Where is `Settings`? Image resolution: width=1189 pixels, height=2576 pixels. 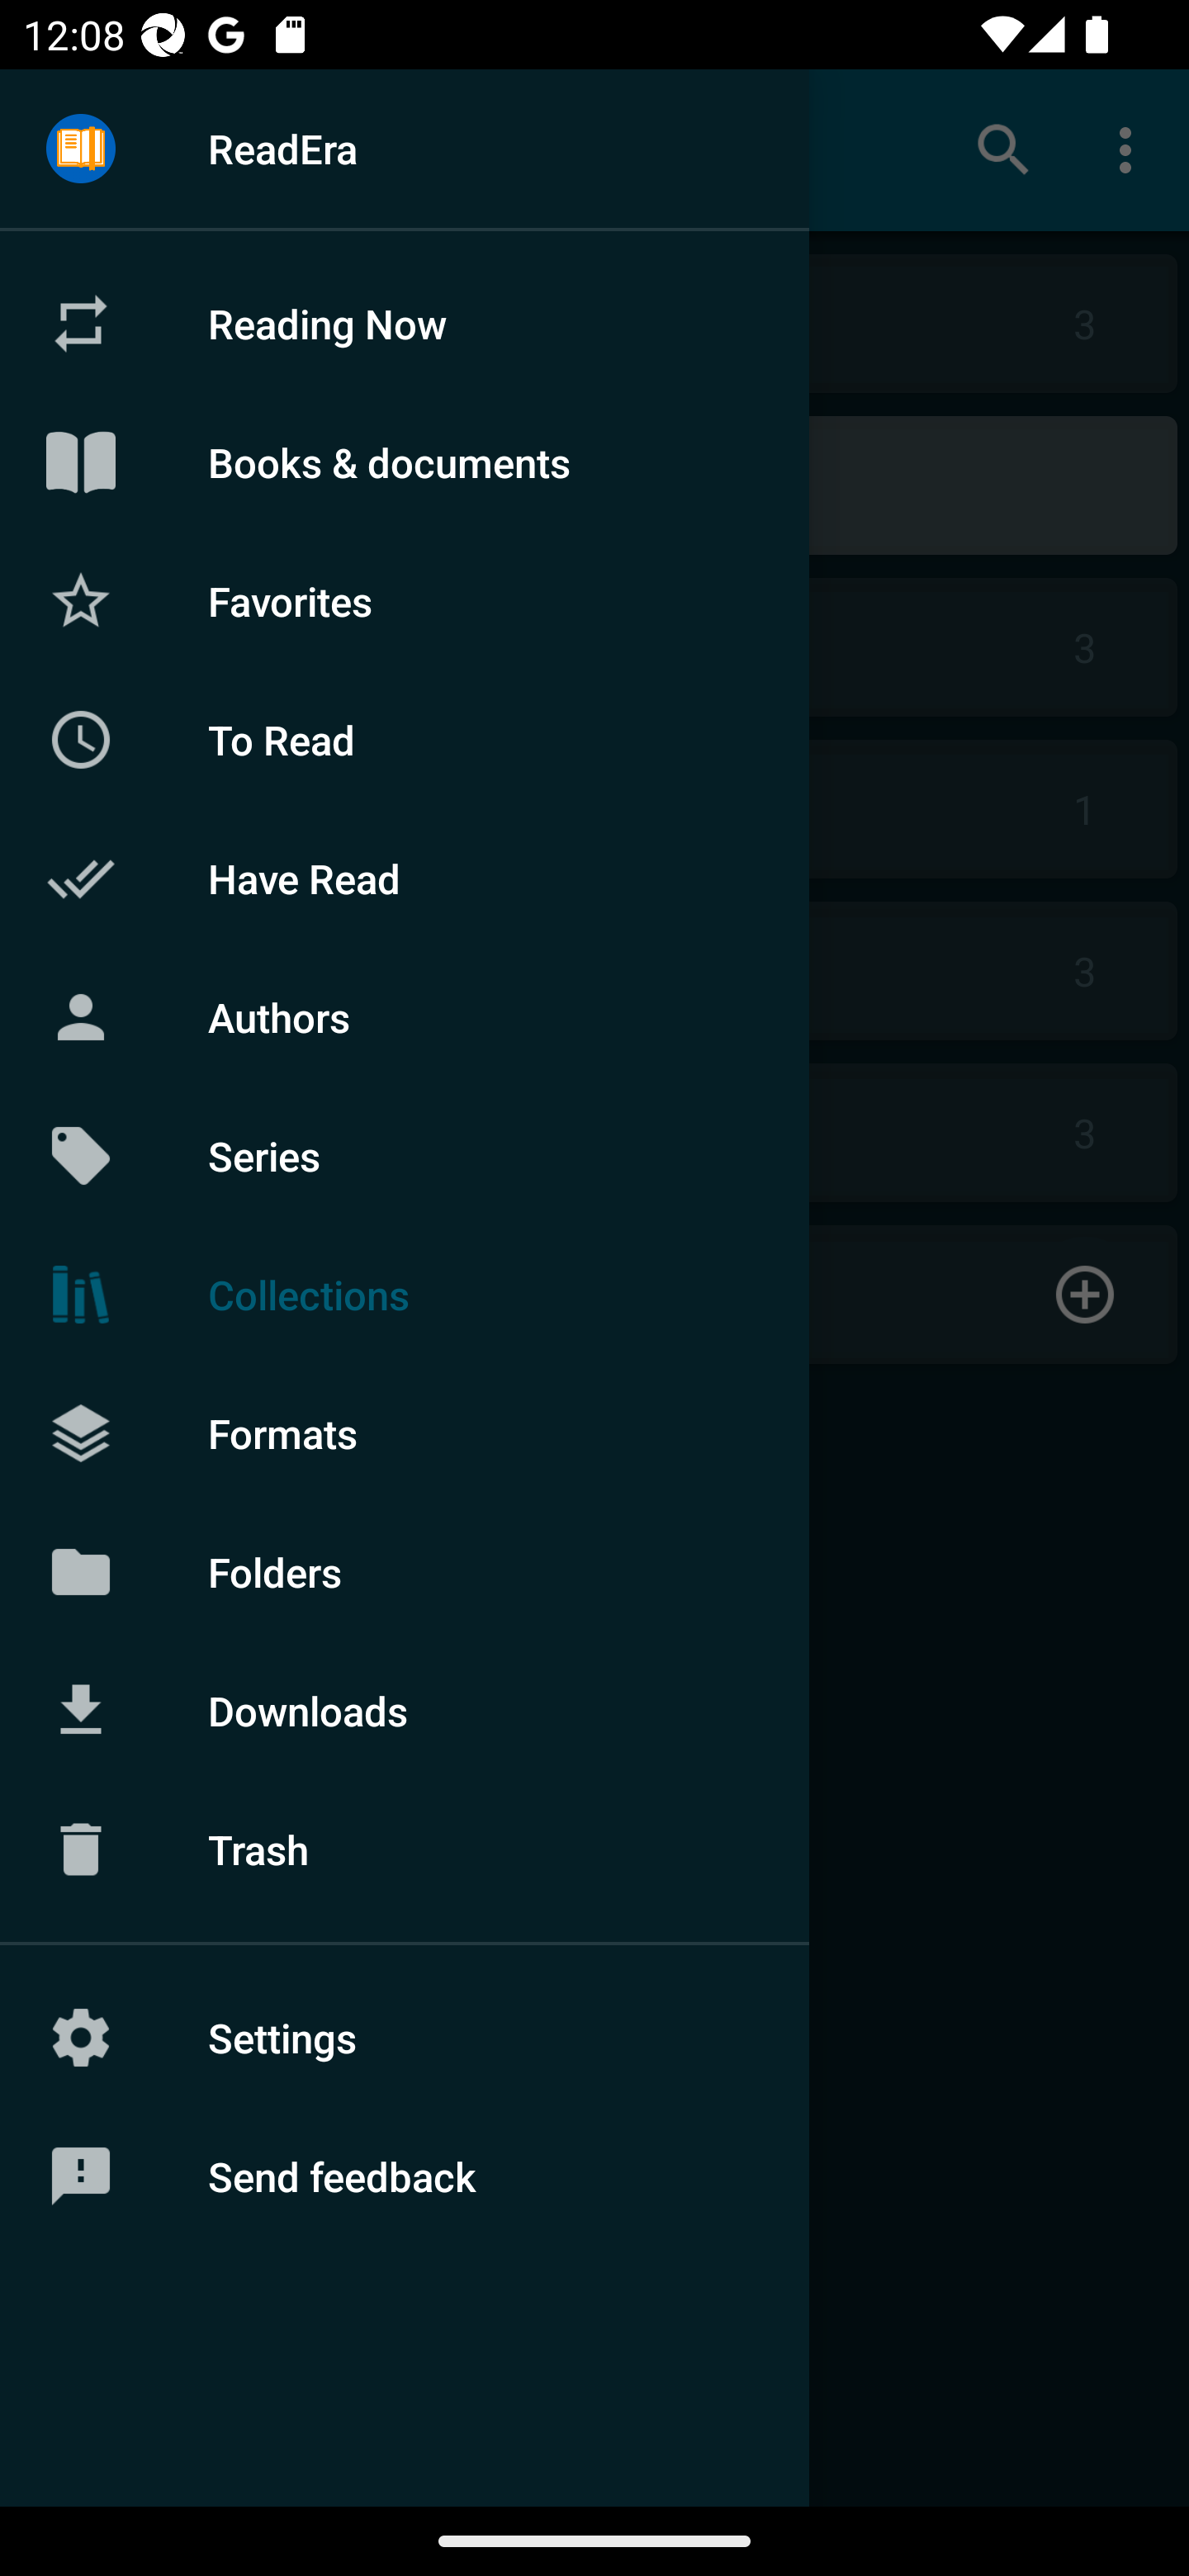
Settings is located at coordinates (405, 2038).